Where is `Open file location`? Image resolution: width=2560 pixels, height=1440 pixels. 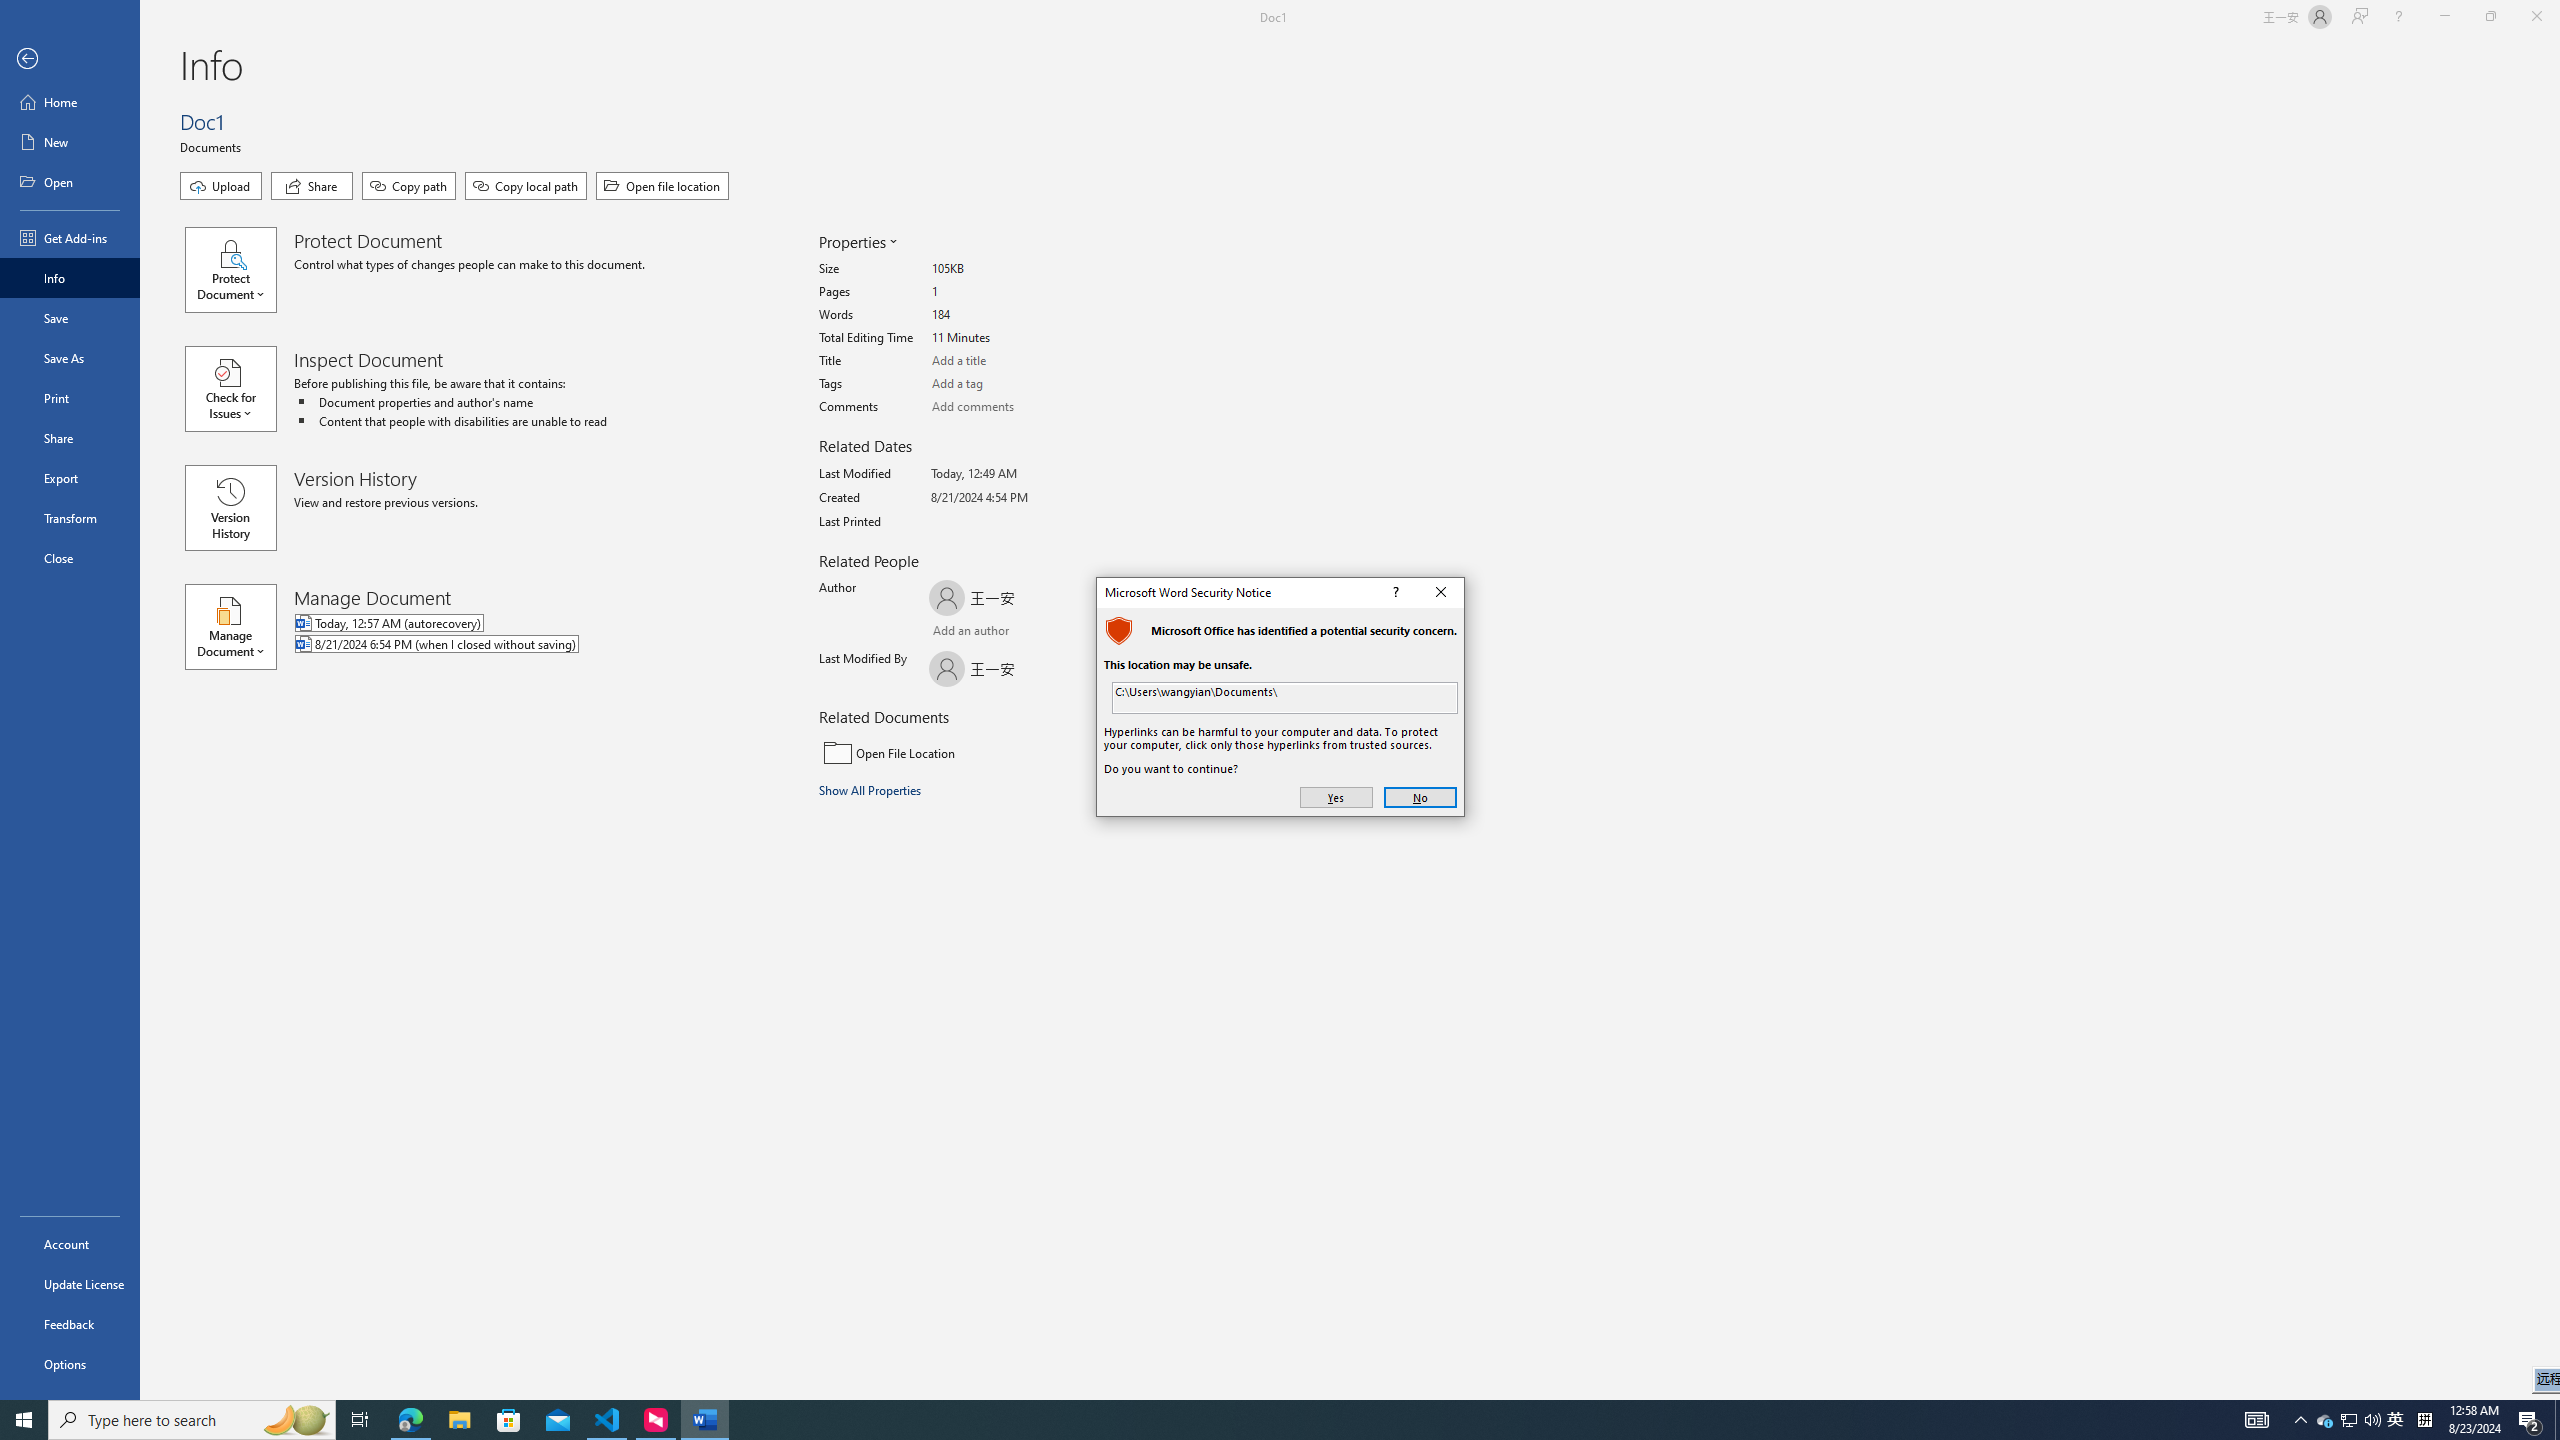
Open file location is located at coordinates (662, 186).